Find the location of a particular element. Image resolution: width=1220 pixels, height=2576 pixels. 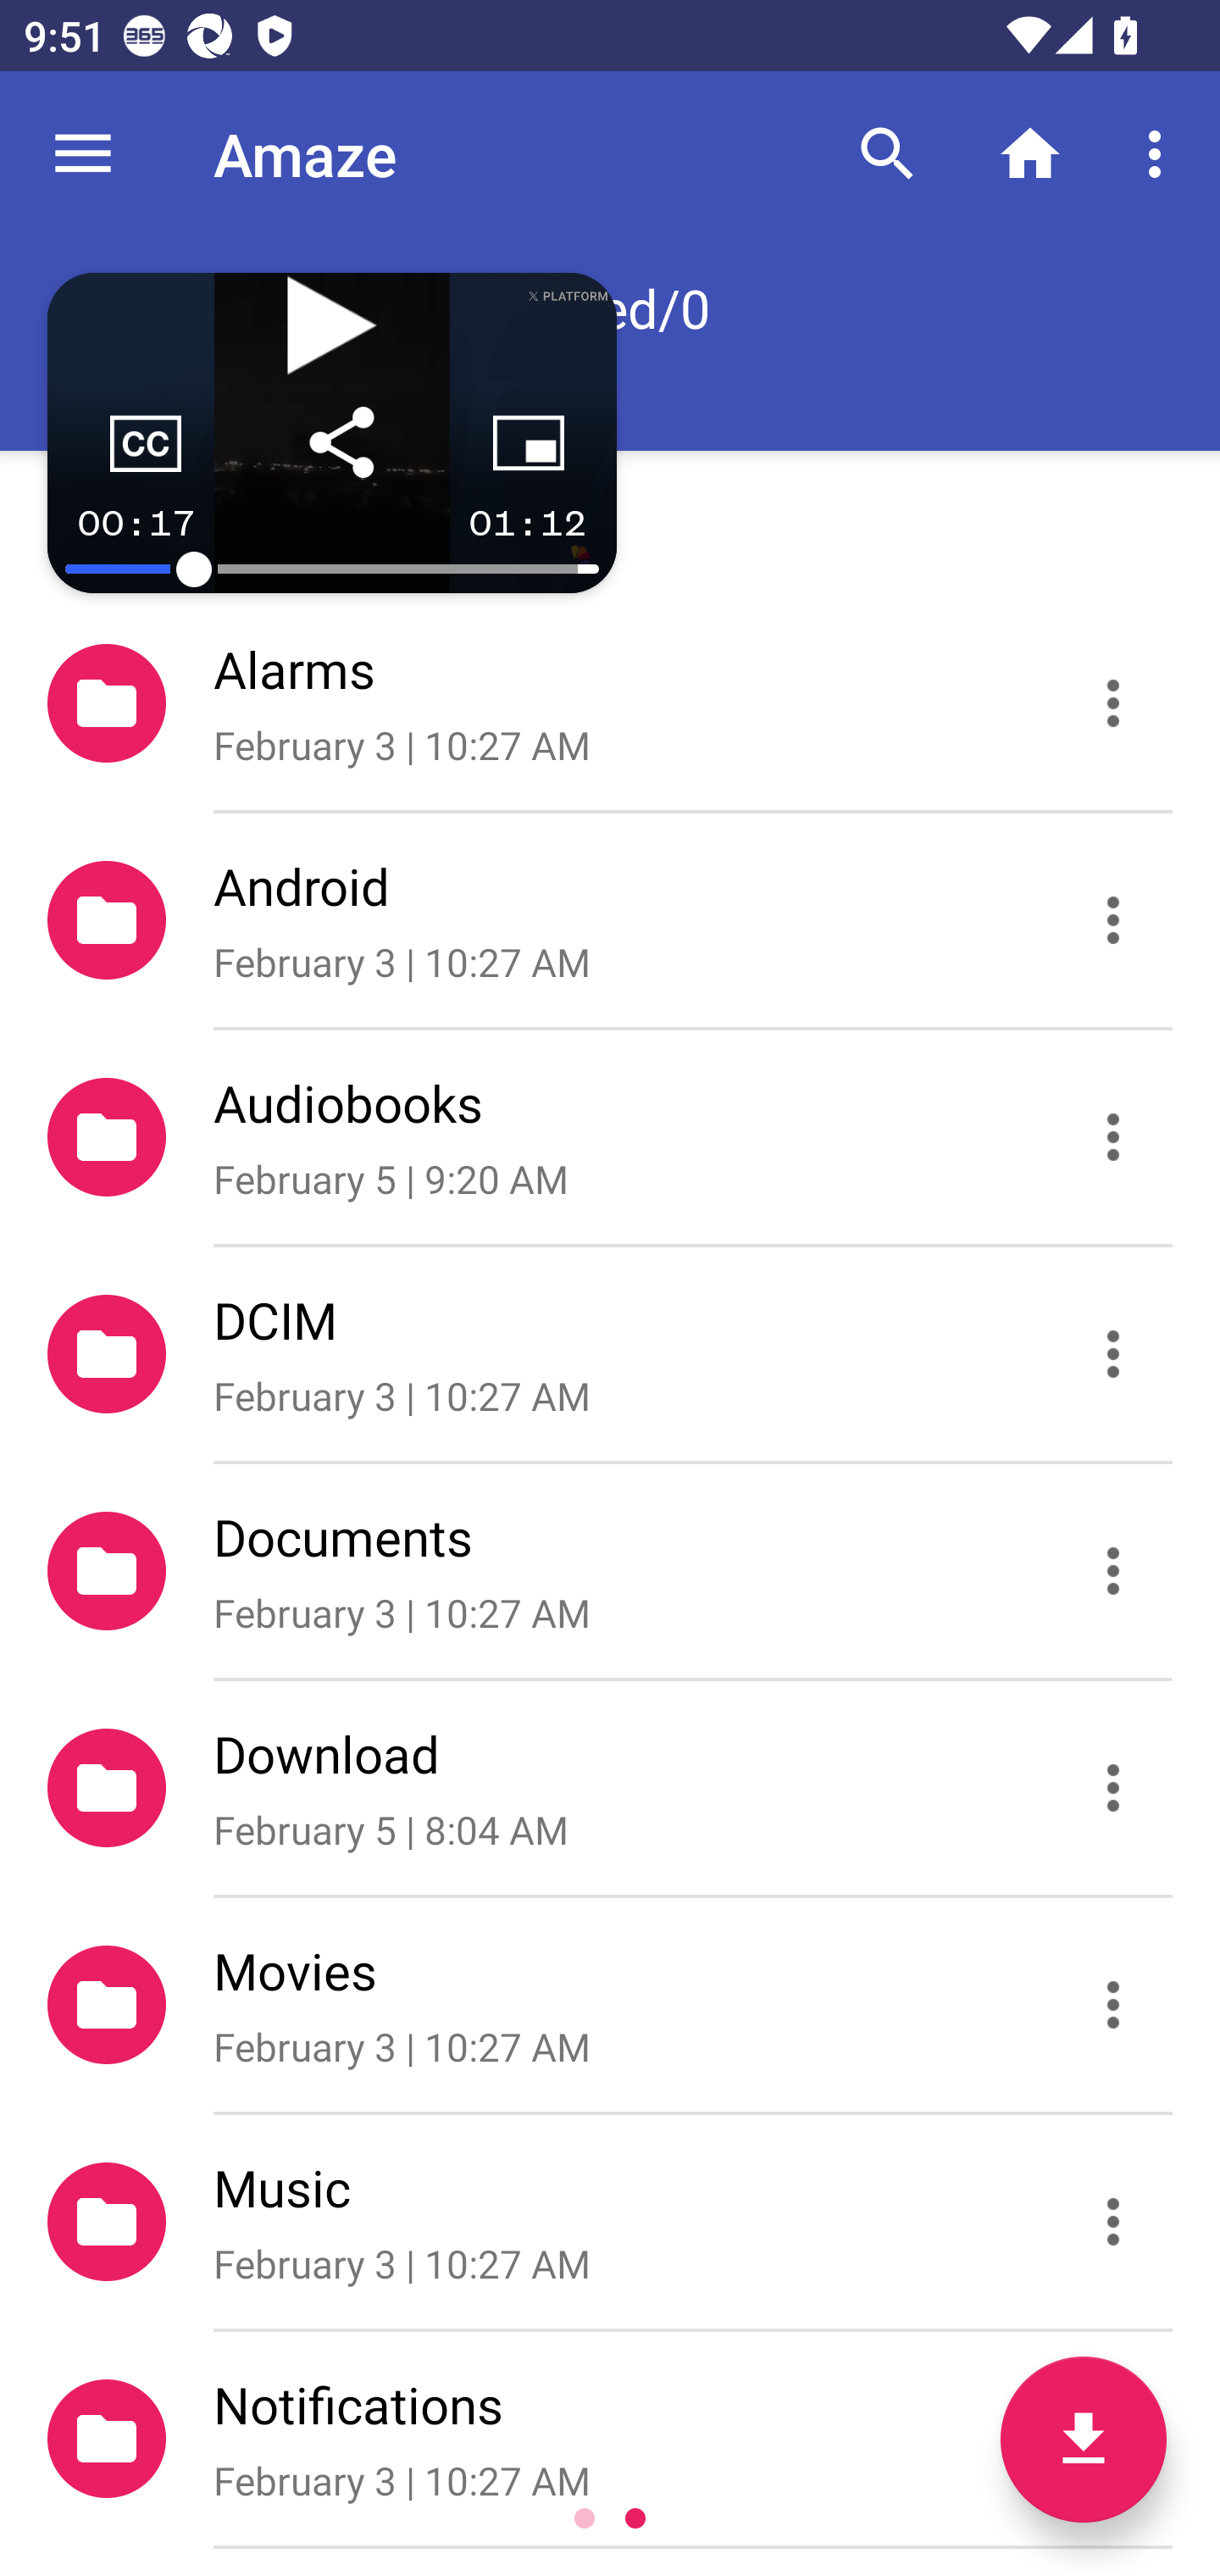

DCIM February 3 | 10:27 AM is located at coordinates (610, 1353).